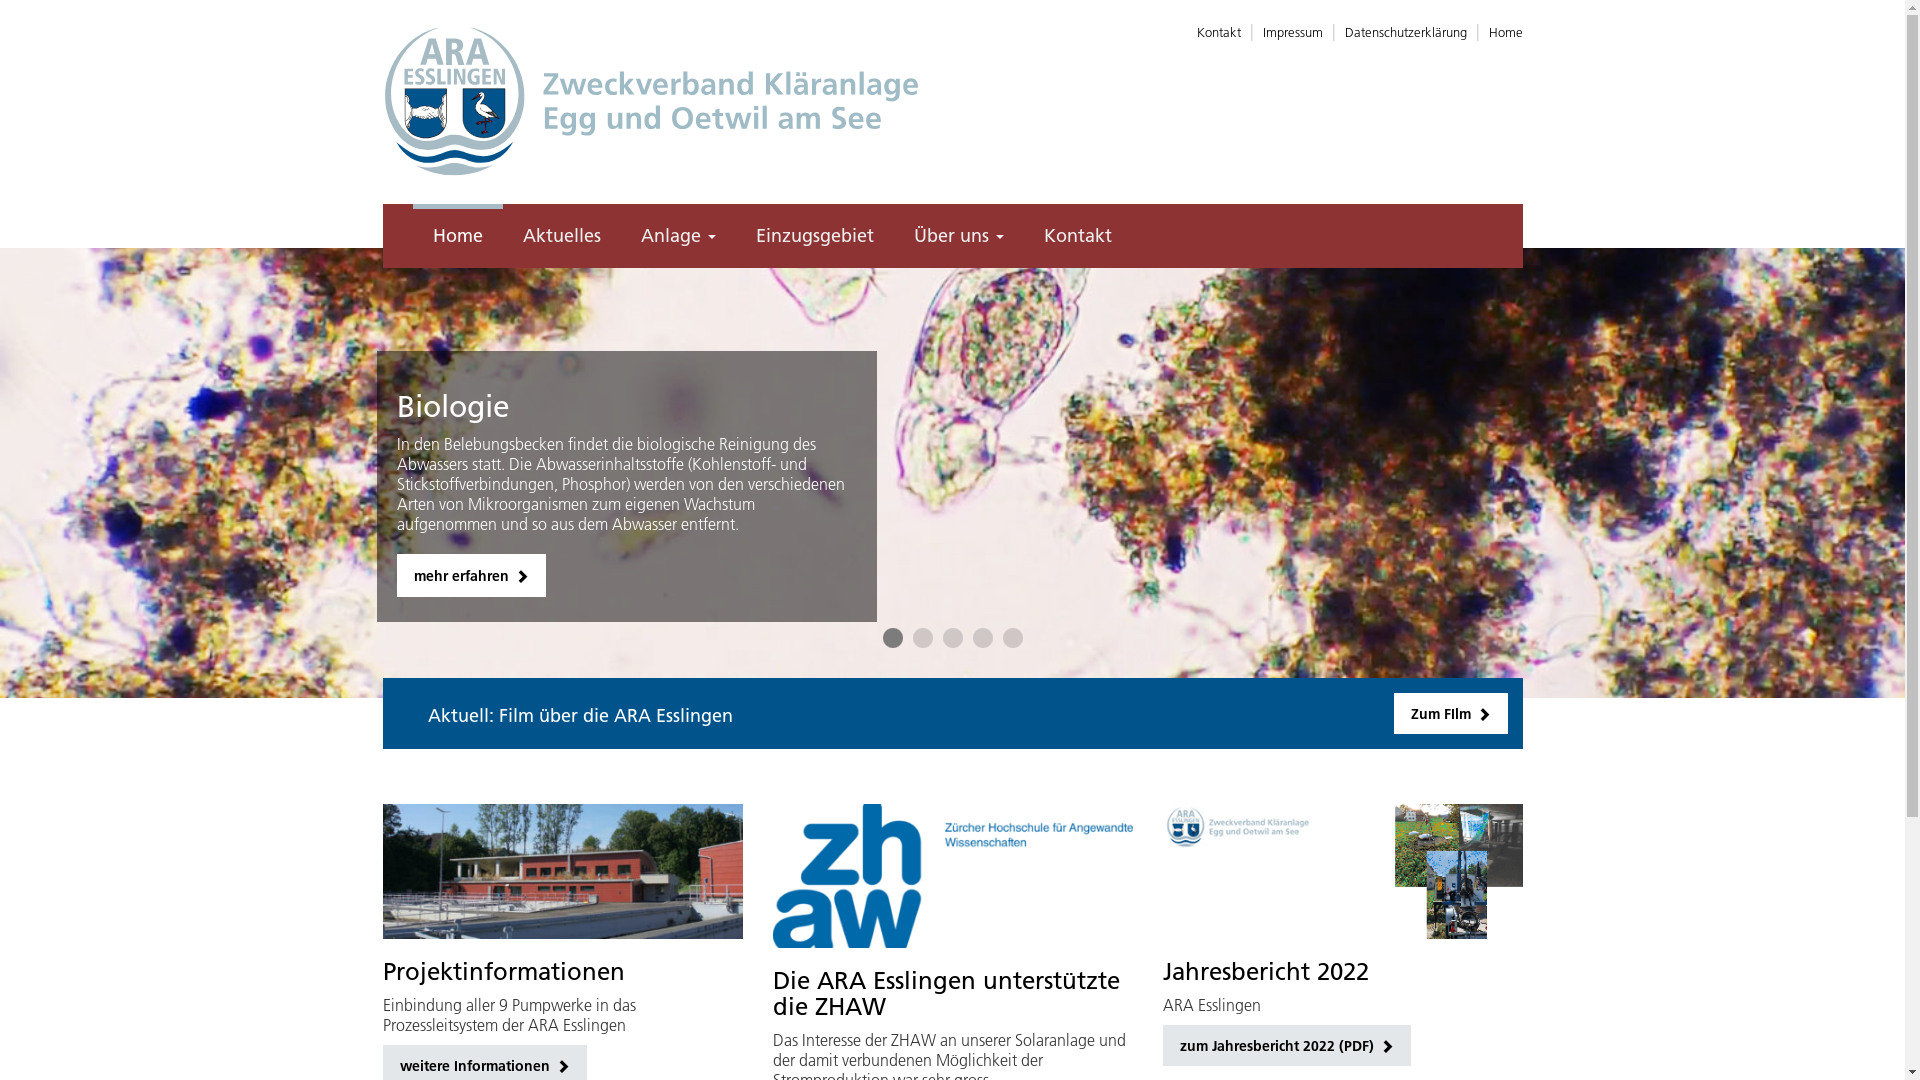 Image resolution: width=1920 pixels, height=1080 pixels. I want to click on Einzugsgebiet, so click(815, 236).